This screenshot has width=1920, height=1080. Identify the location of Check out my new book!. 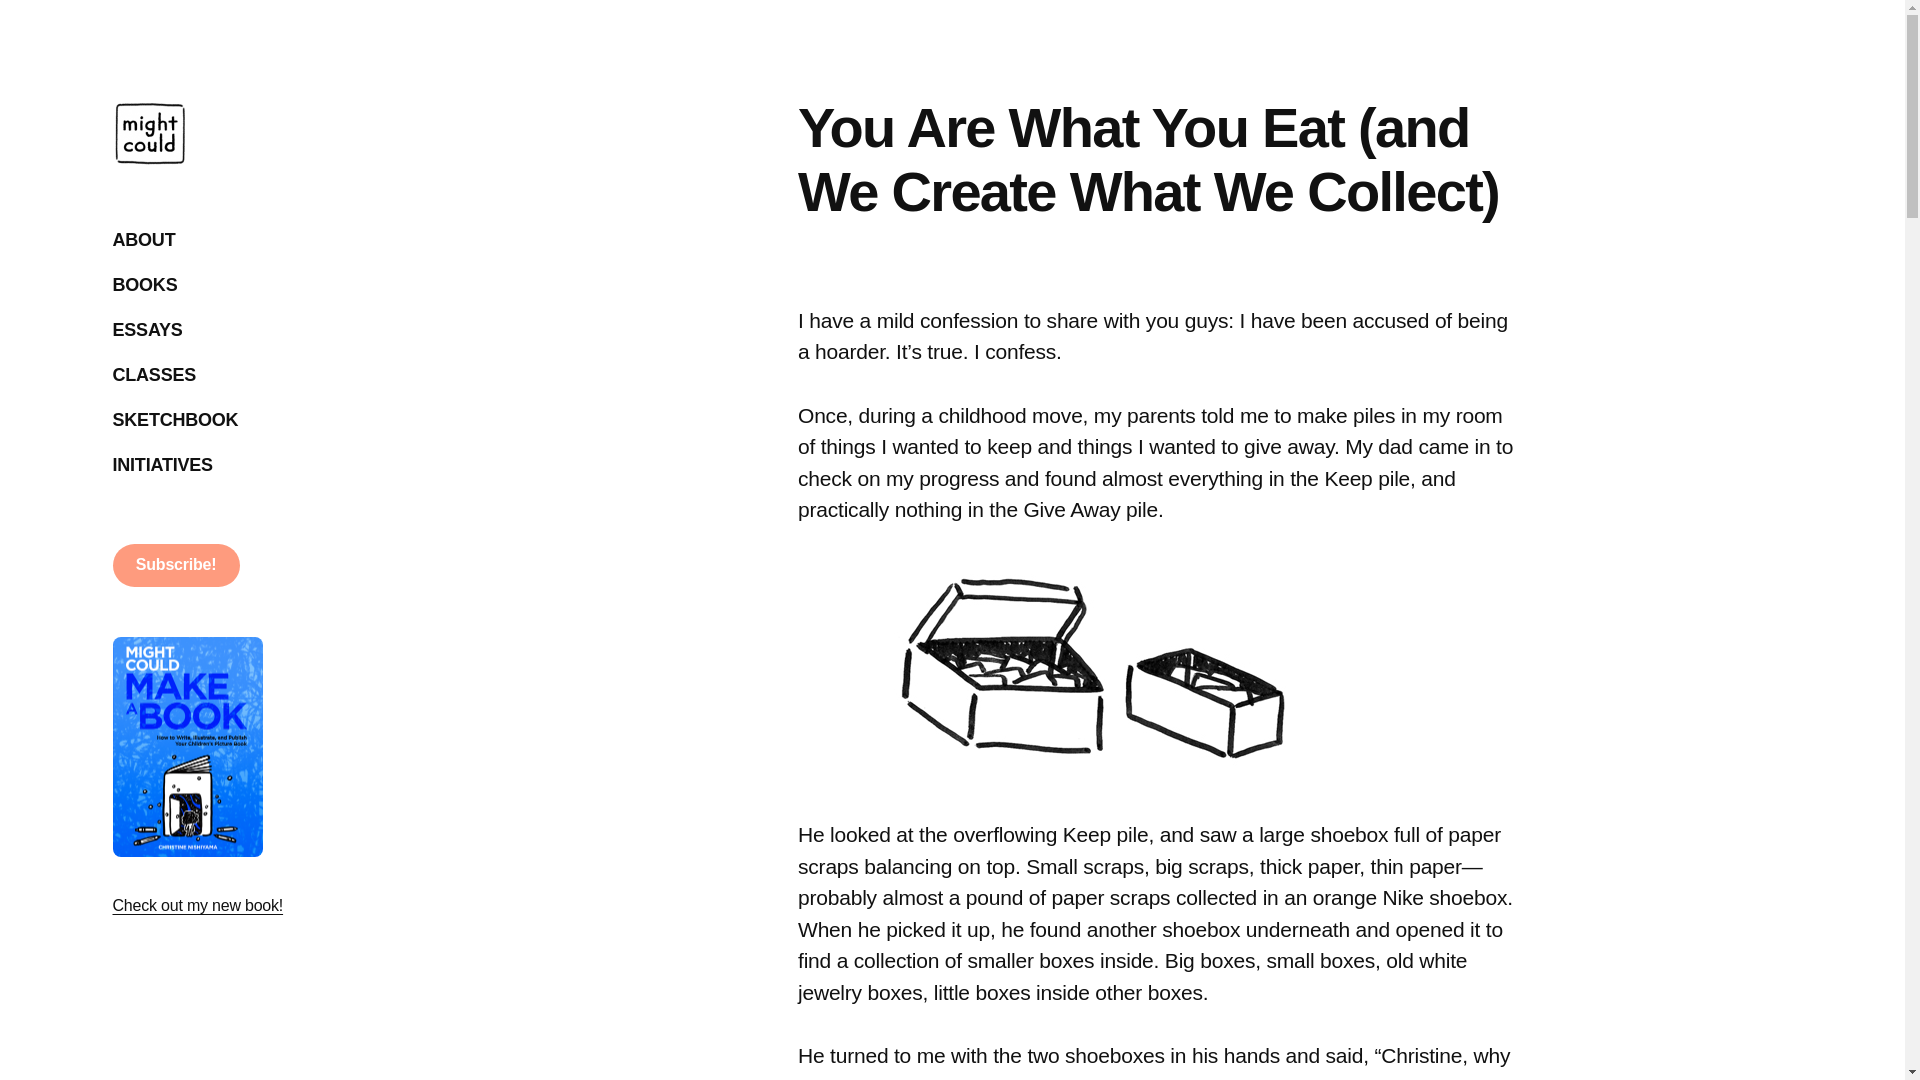
(196, 905).